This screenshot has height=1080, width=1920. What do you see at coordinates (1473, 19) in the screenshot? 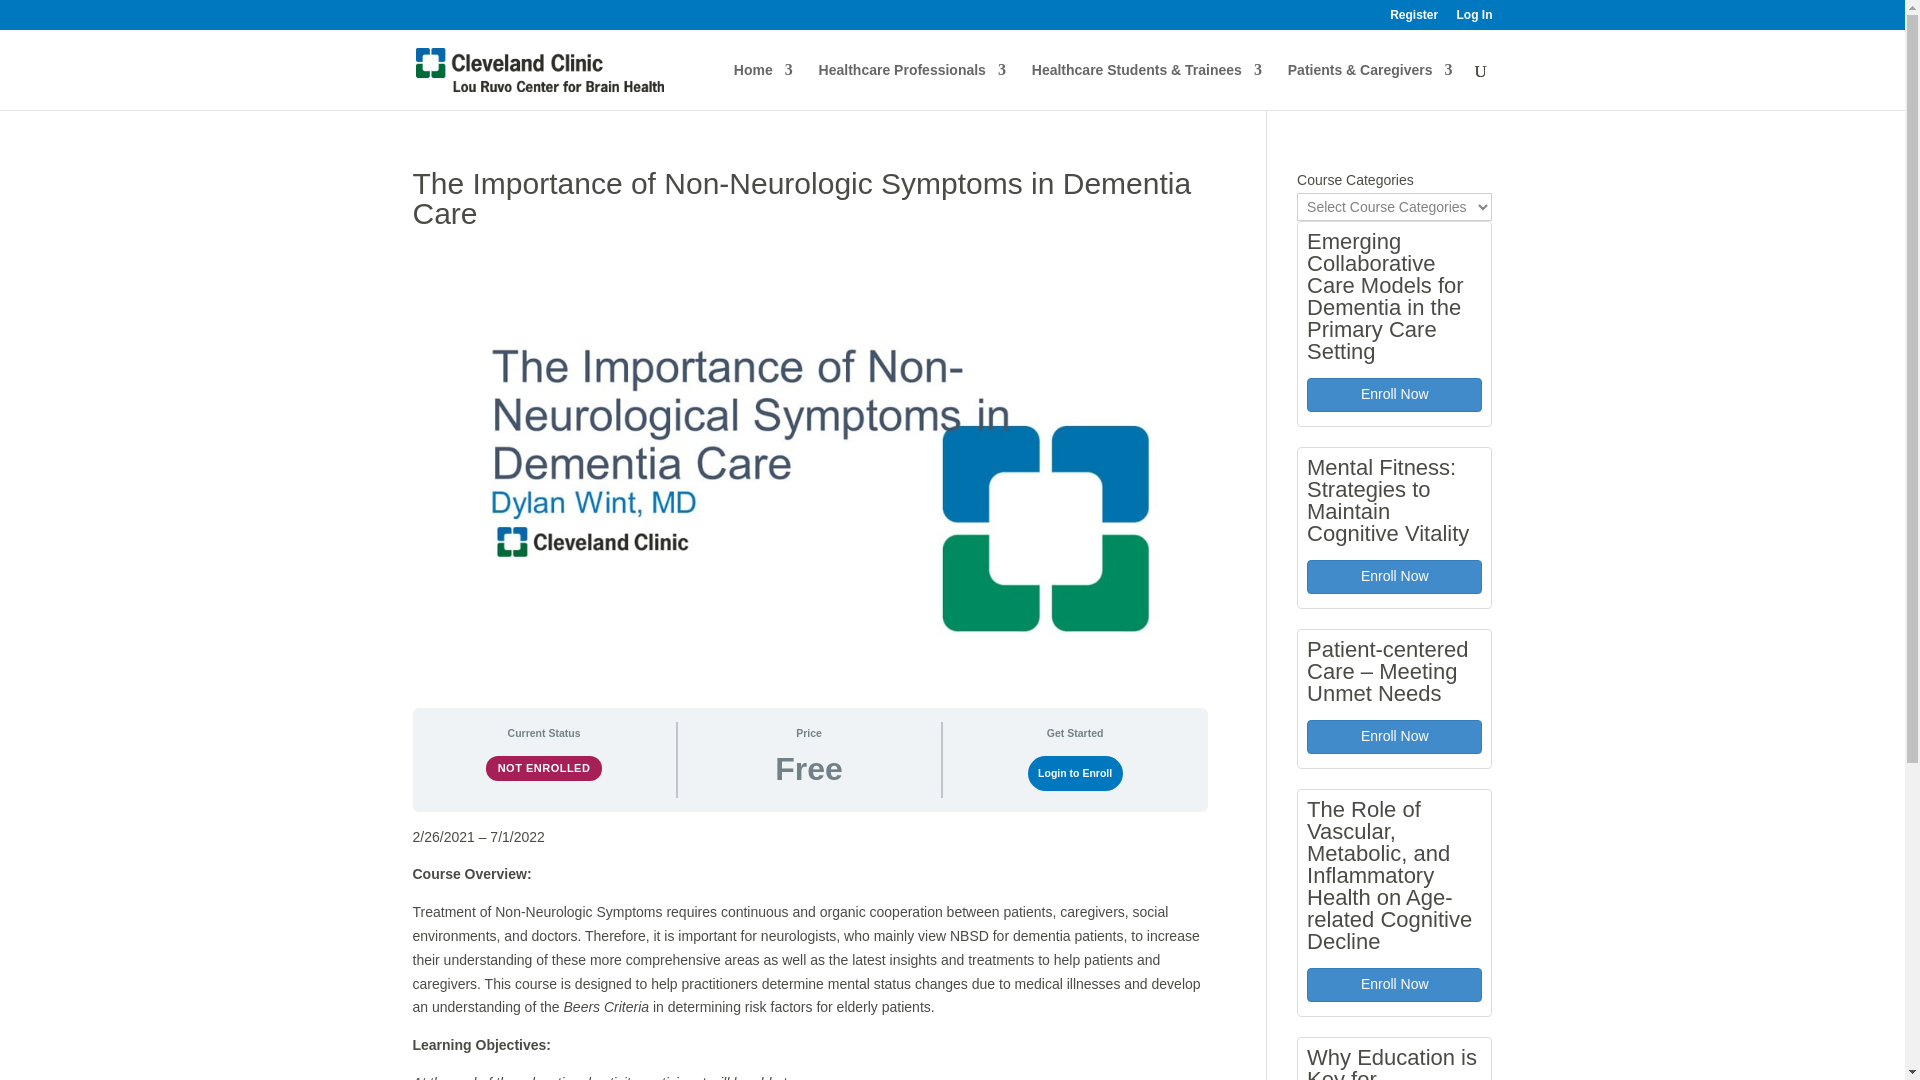
I see `Log In` at bounding box center [1473, 19].